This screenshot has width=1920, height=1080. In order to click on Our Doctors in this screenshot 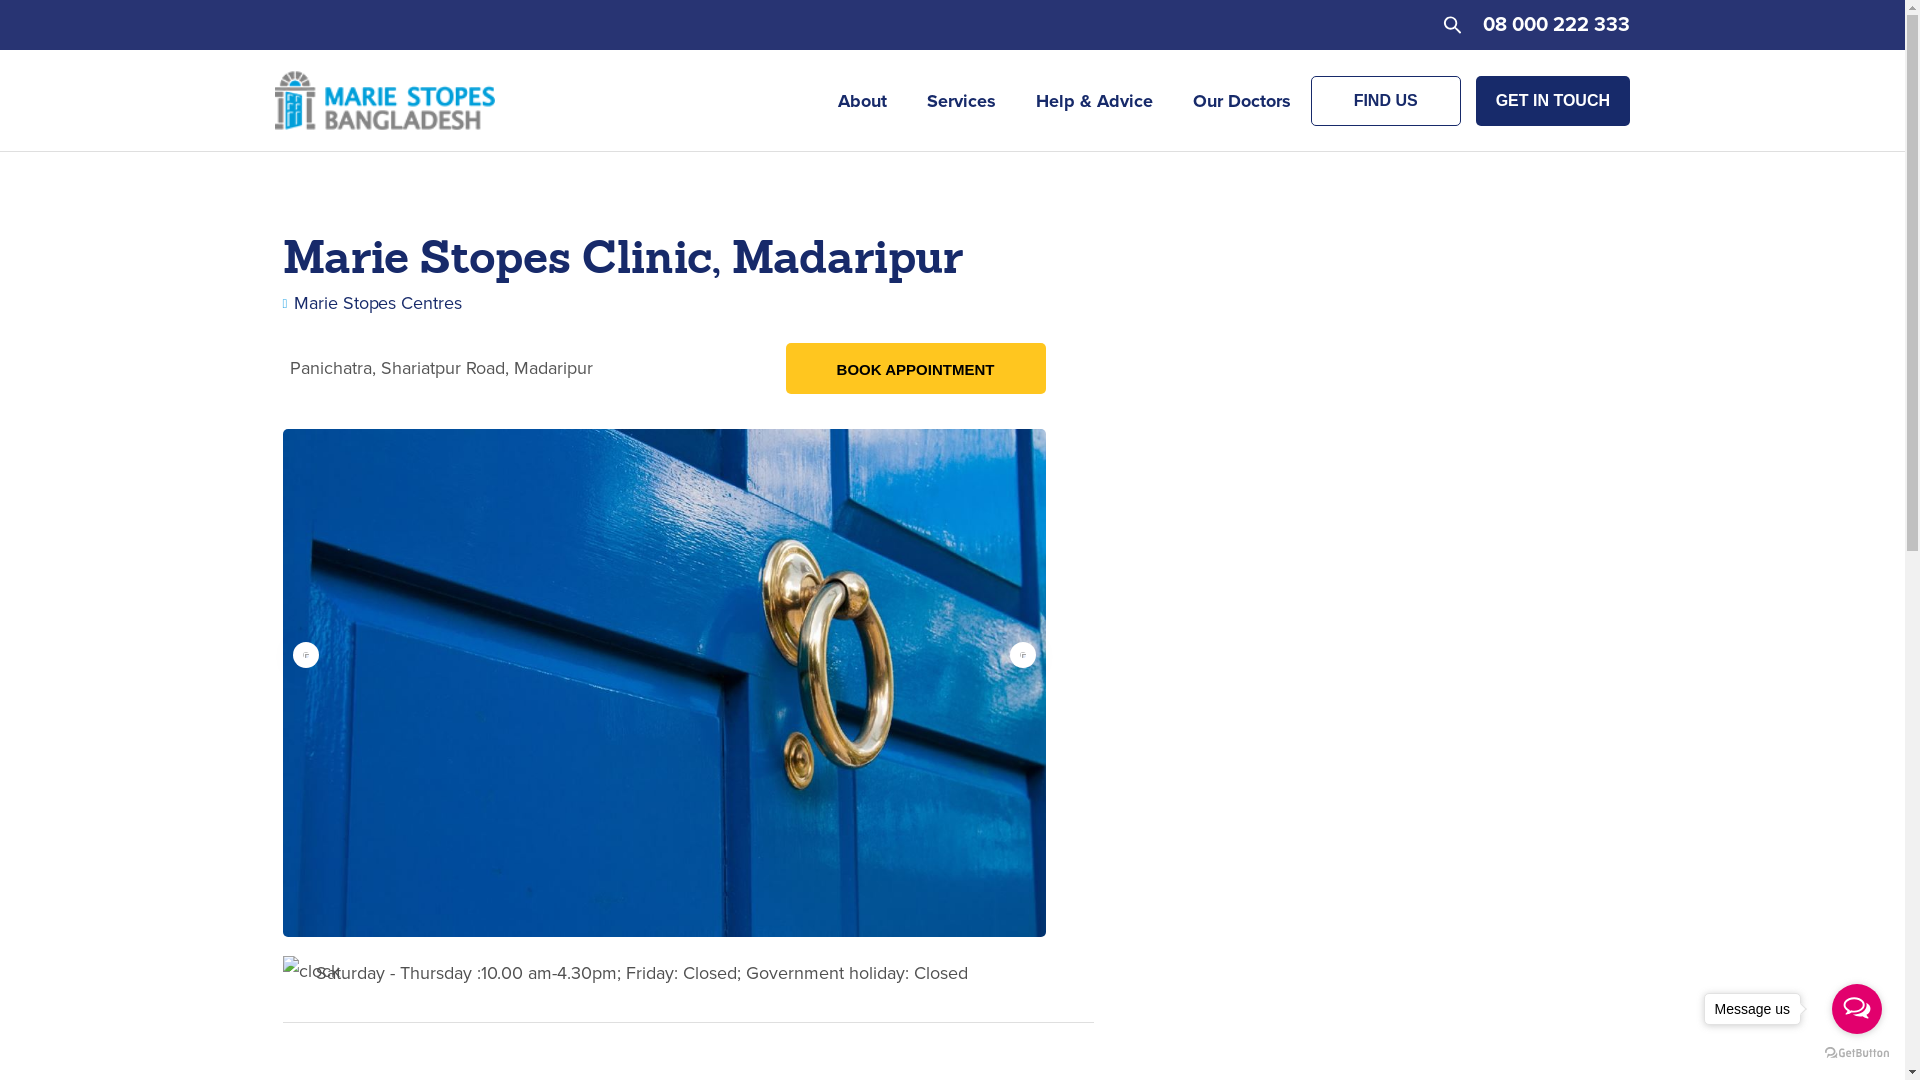, I will do `click(1242, 102)`.